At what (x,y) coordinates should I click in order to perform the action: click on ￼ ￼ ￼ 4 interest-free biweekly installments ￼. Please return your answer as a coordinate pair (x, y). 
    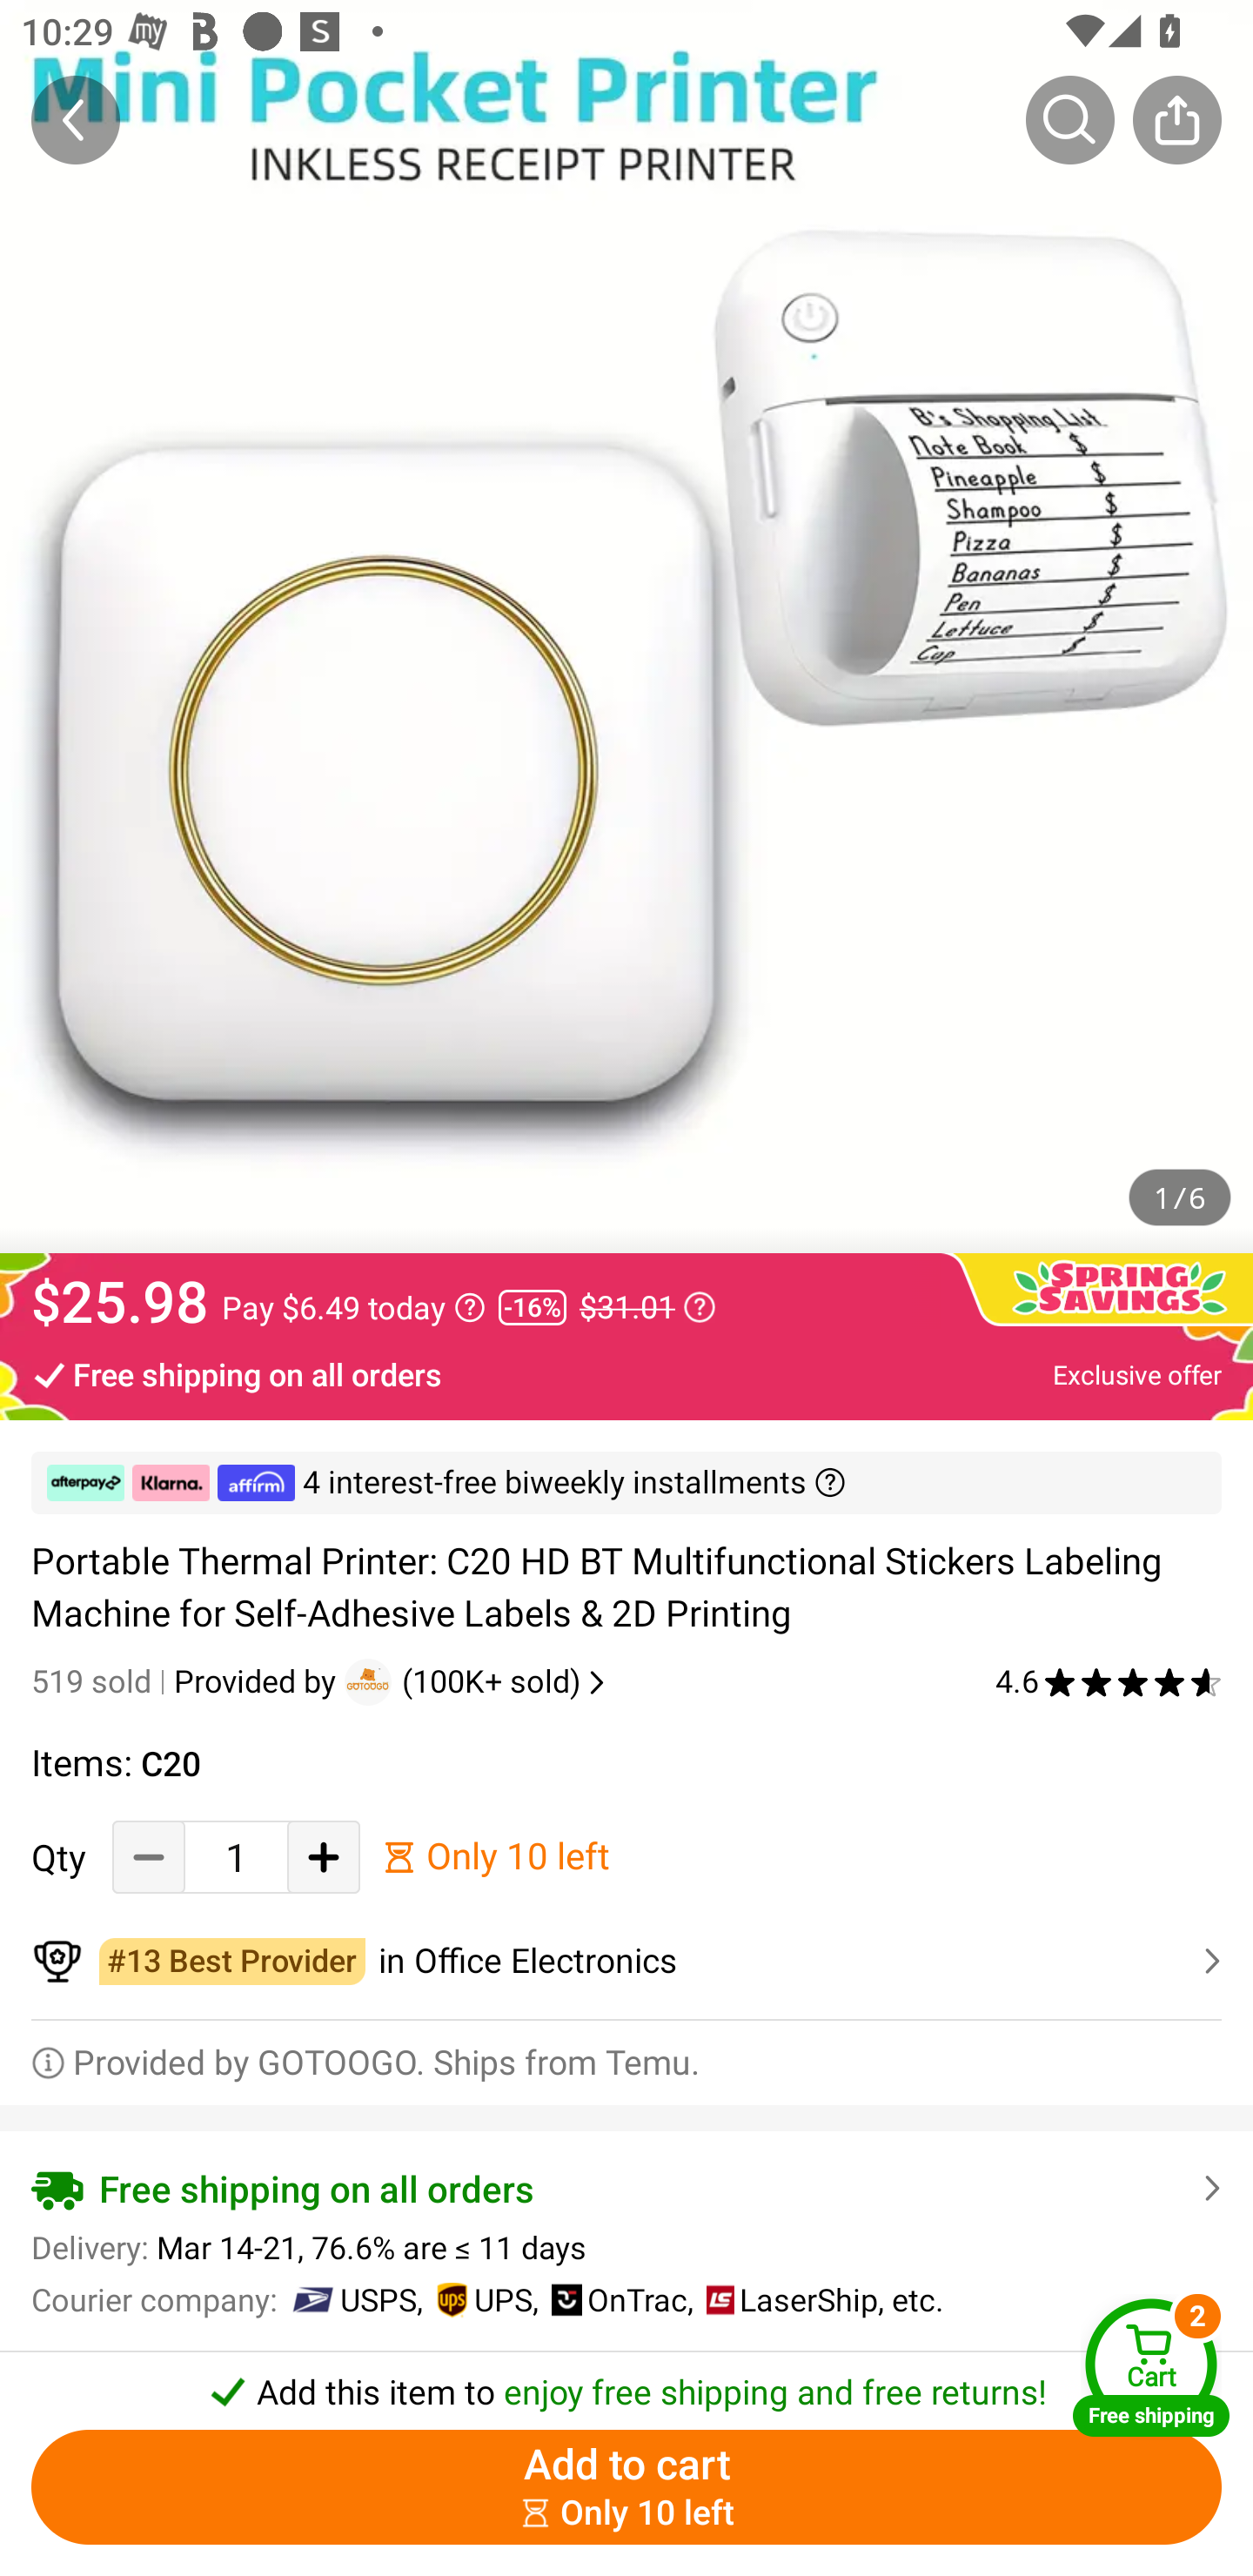
    Looking at the image, I should click on (626, 1483).